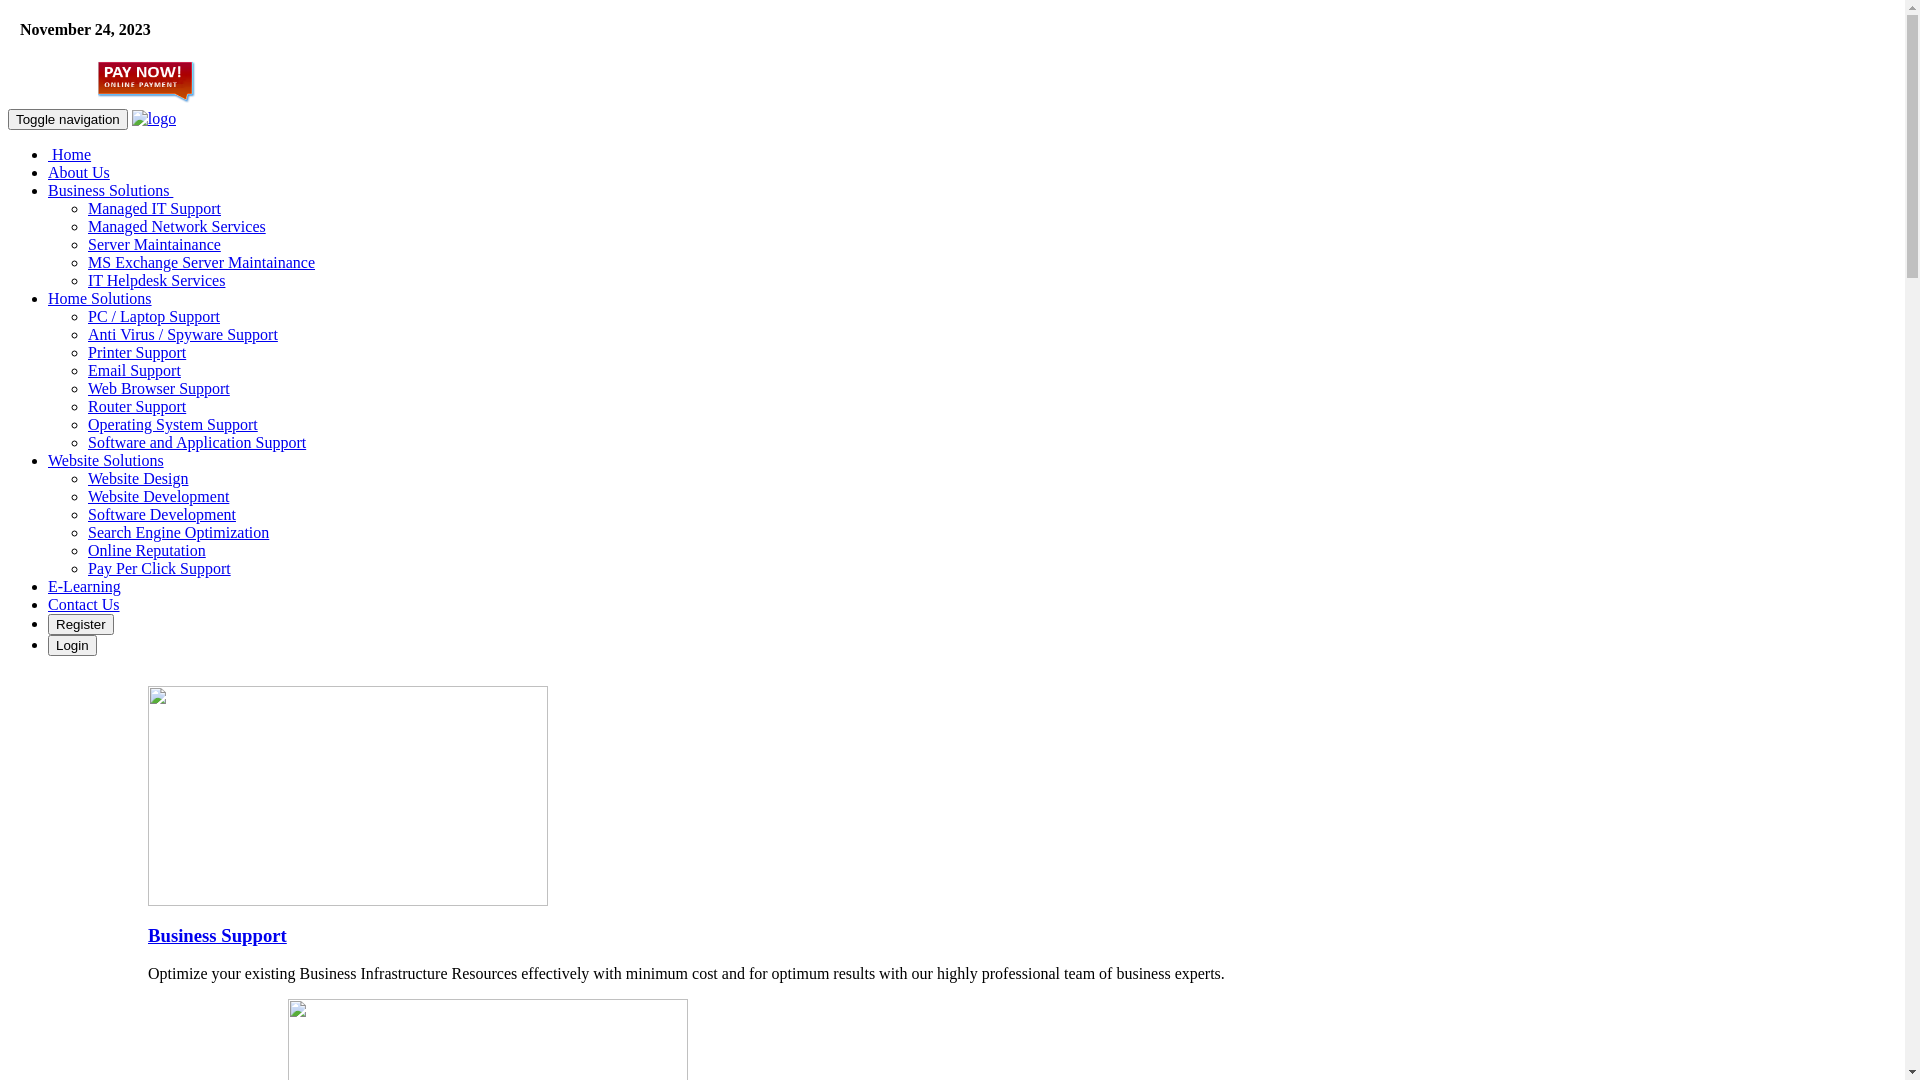 The image size is (1920, 1080). Describe the element at coordinates (72, 645) in the screenshot. I see `Login` at that location.